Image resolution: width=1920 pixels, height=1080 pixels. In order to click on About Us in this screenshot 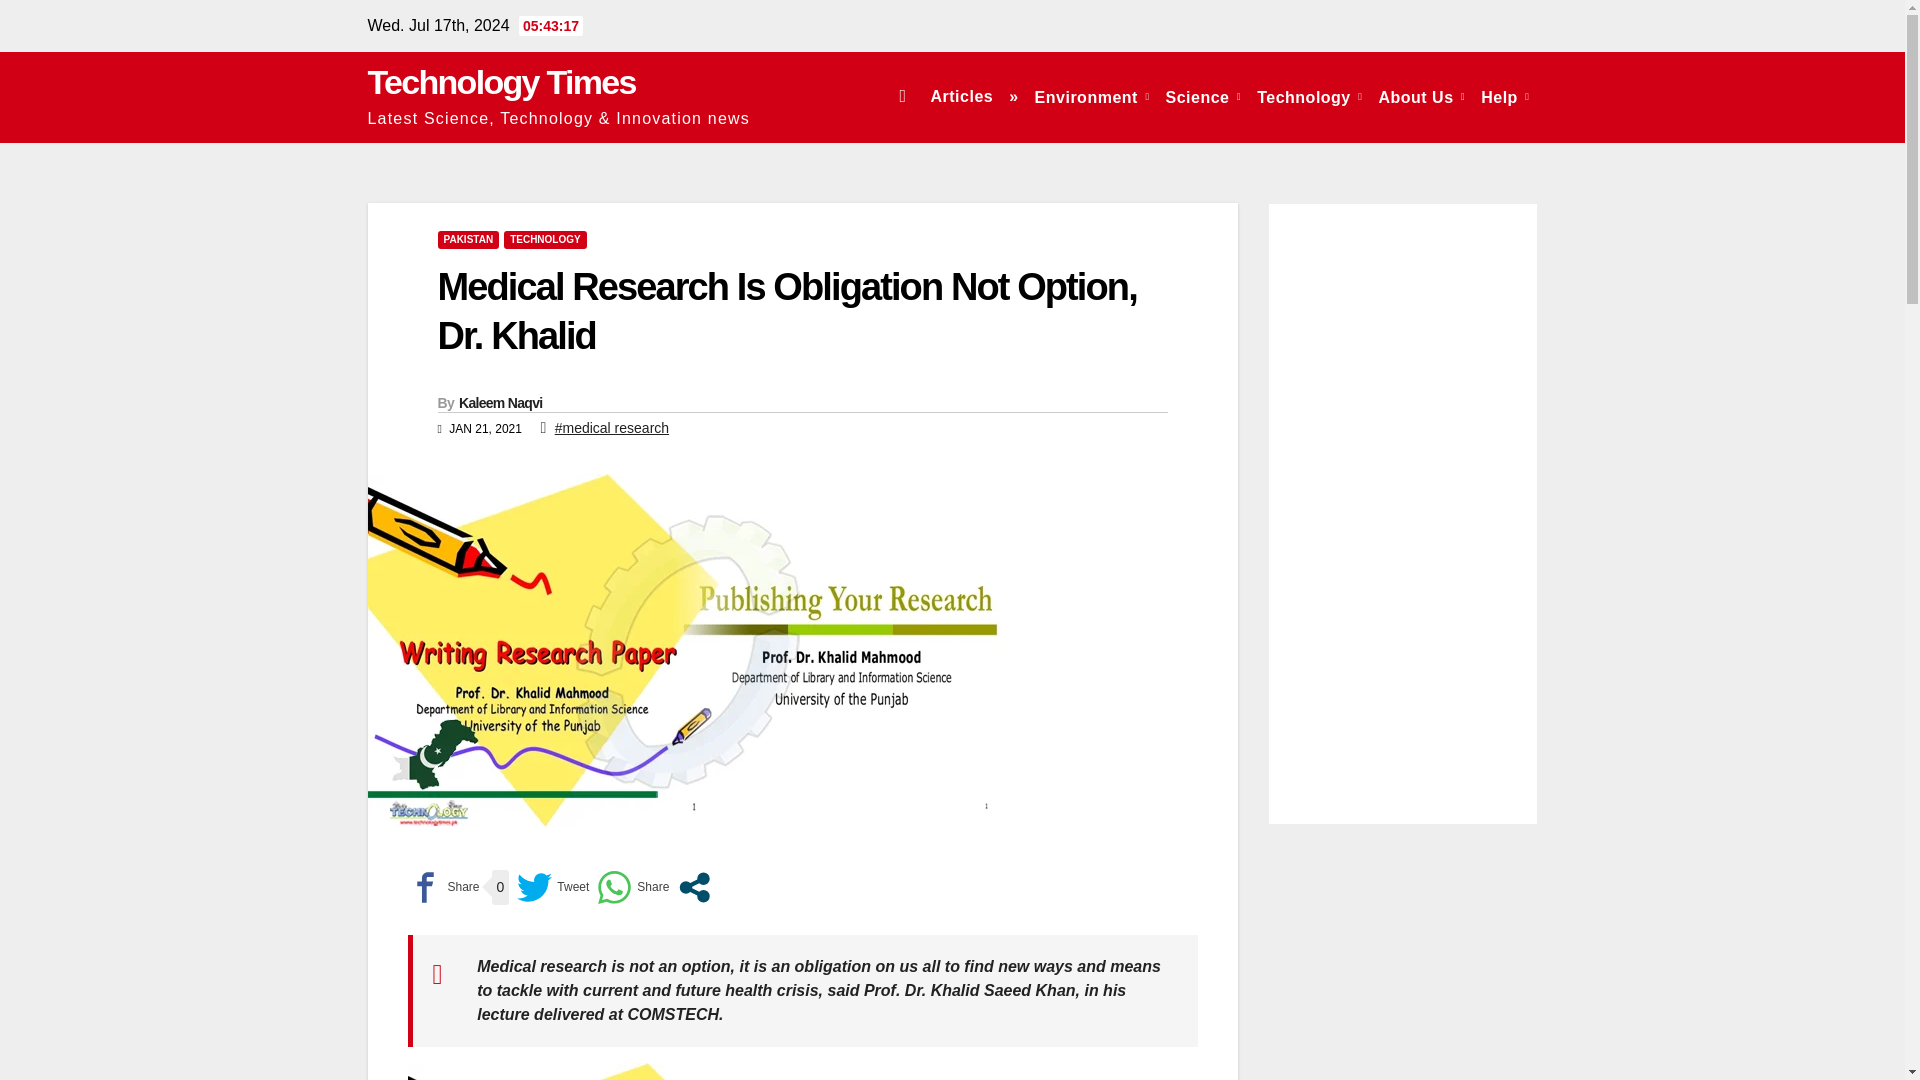, I will do `click(1421, 96)`.